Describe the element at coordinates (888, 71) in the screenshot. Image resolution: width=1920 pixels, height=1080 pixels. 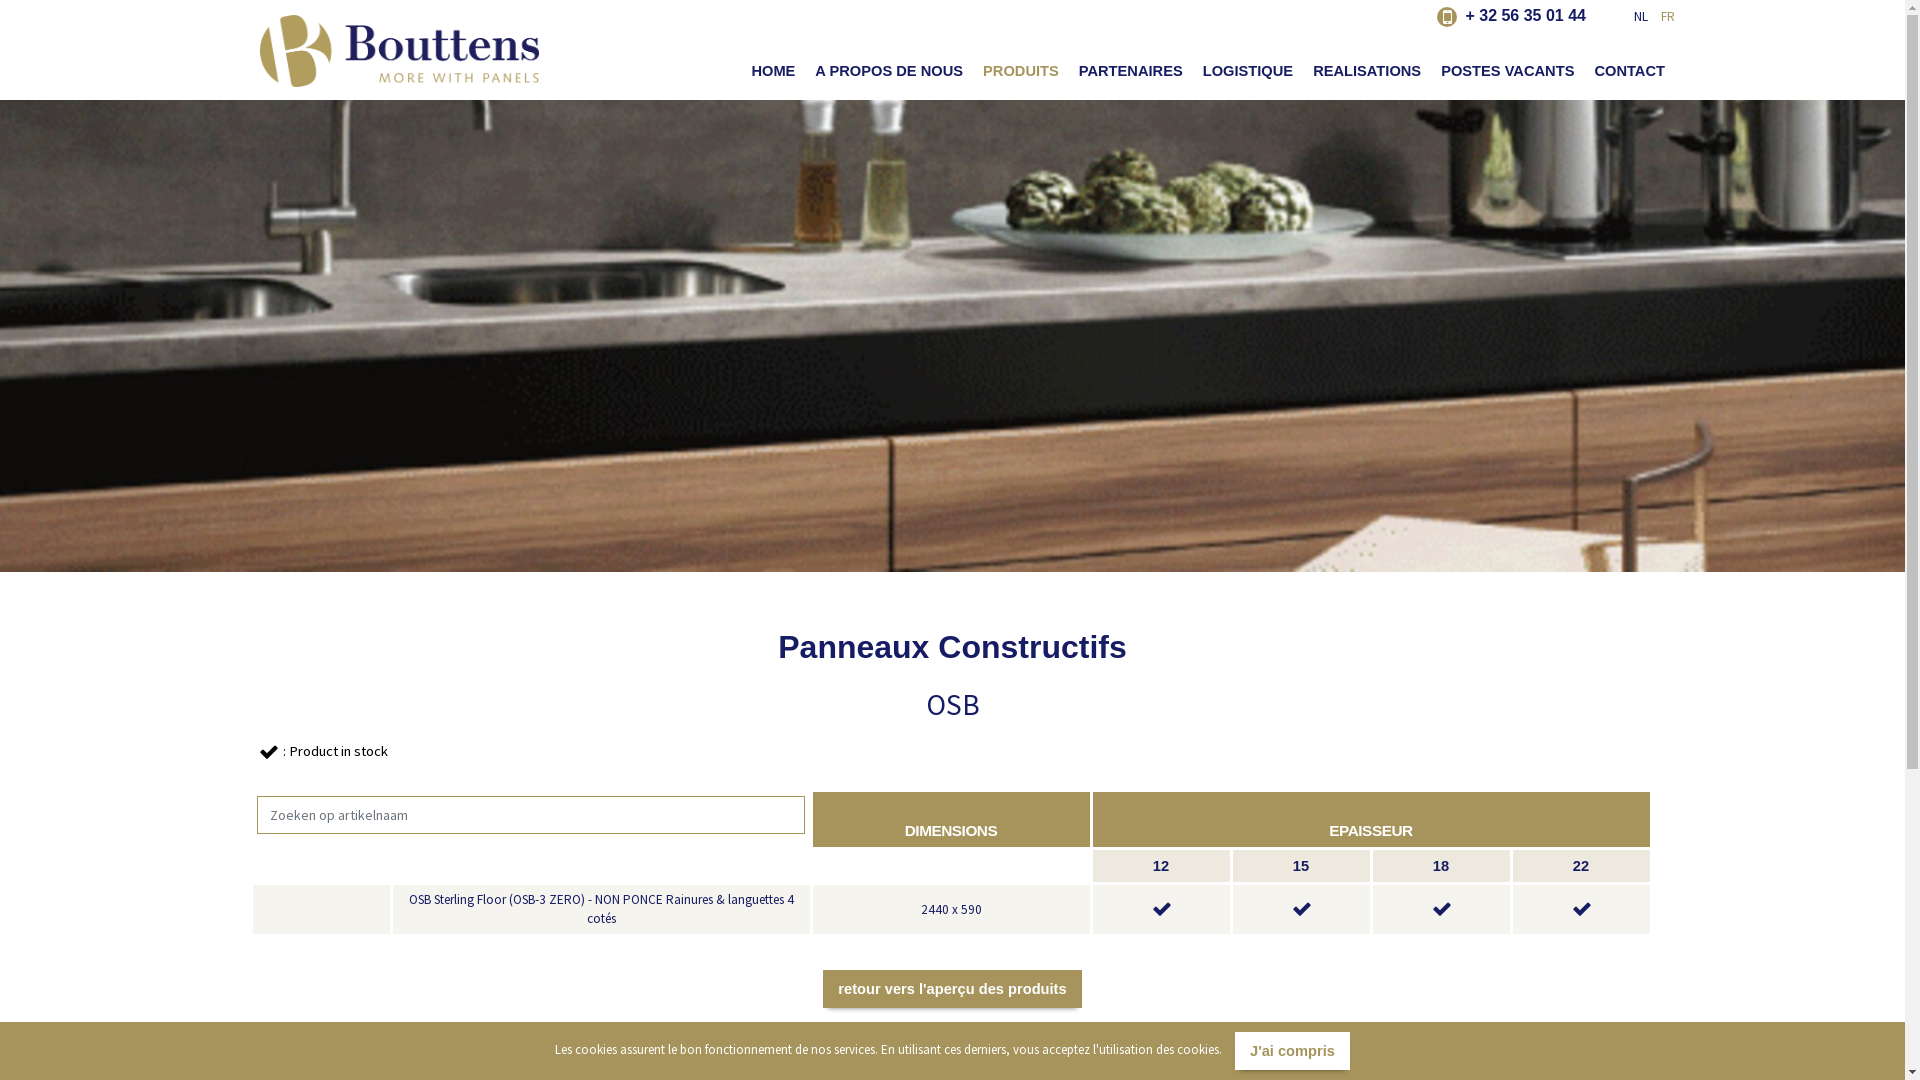
I see `A PROPOS DE NOUS` at that location.